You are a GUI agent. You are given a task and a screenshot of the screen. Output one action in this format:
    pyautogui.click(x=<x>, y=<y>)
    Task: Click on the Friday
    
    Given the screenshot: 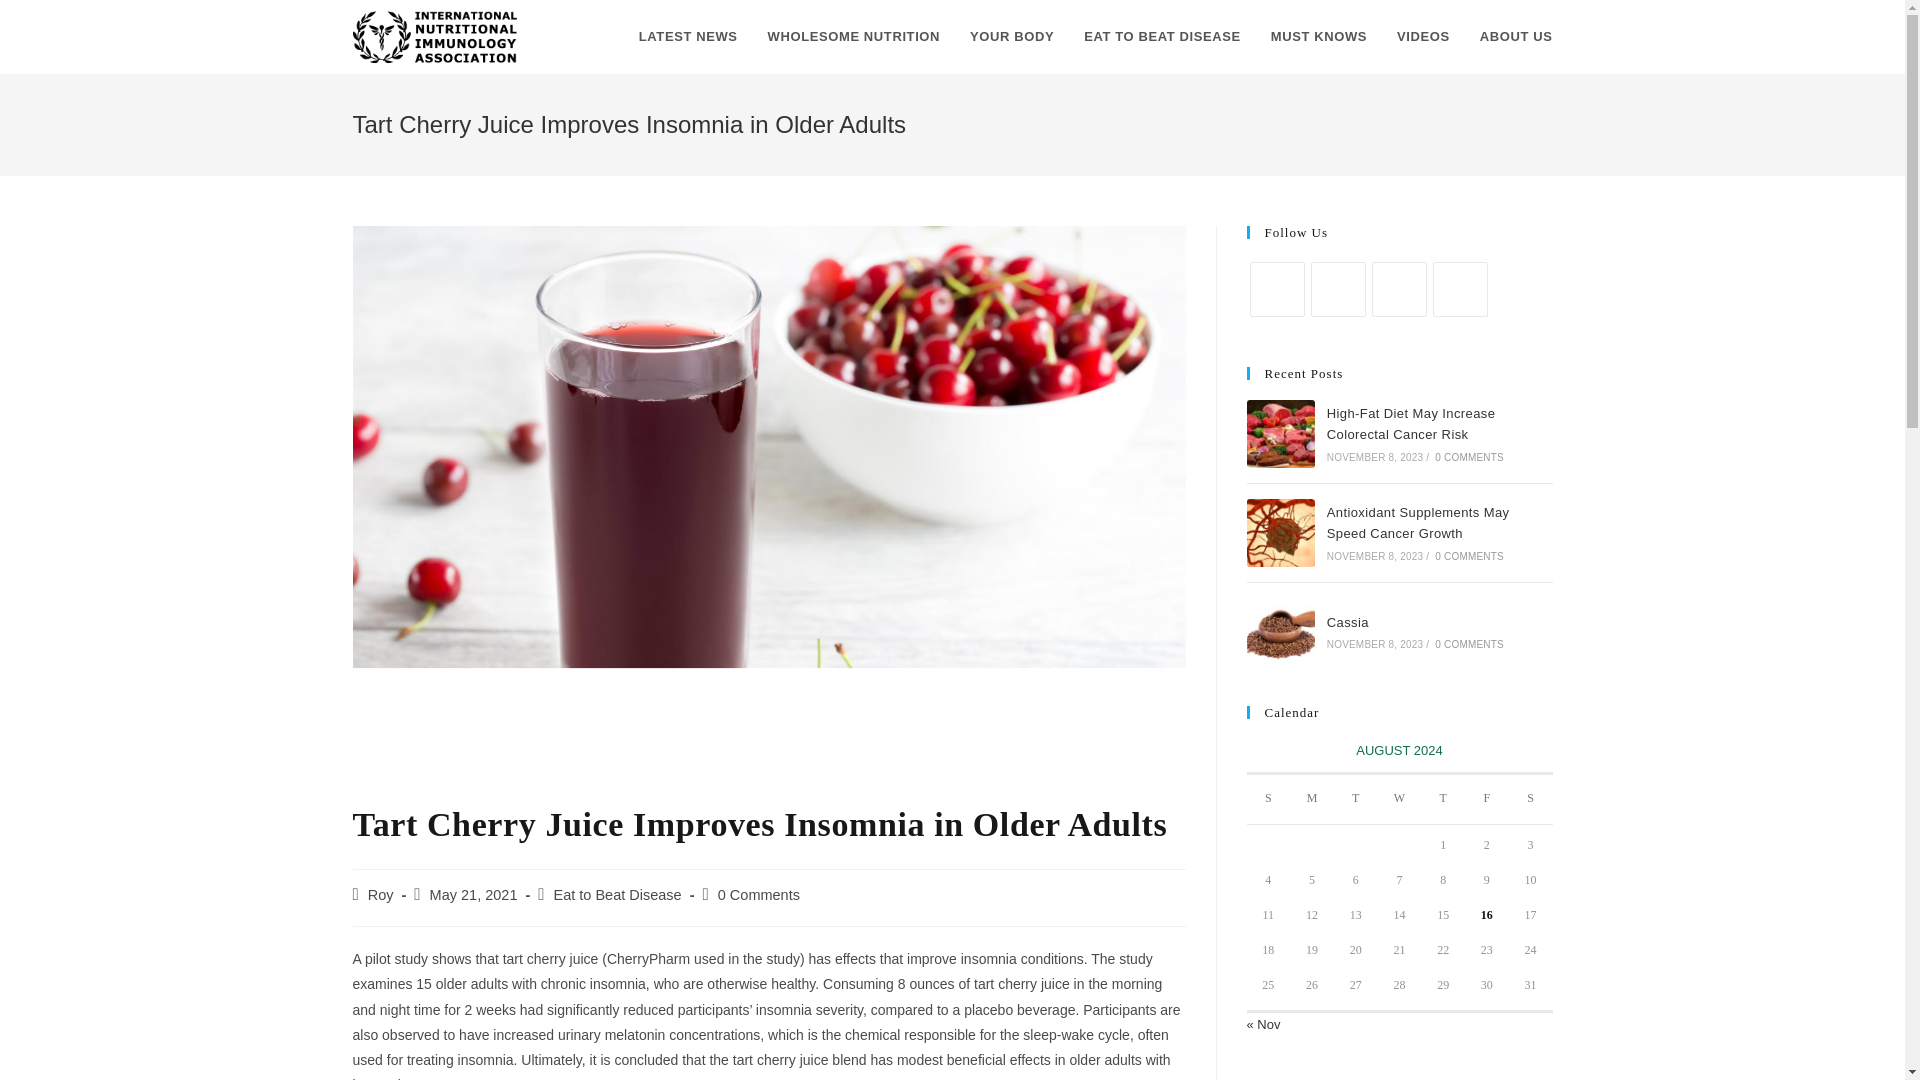 What is the action you would take?
    pyautogui.click(x=1486, y=800)
    